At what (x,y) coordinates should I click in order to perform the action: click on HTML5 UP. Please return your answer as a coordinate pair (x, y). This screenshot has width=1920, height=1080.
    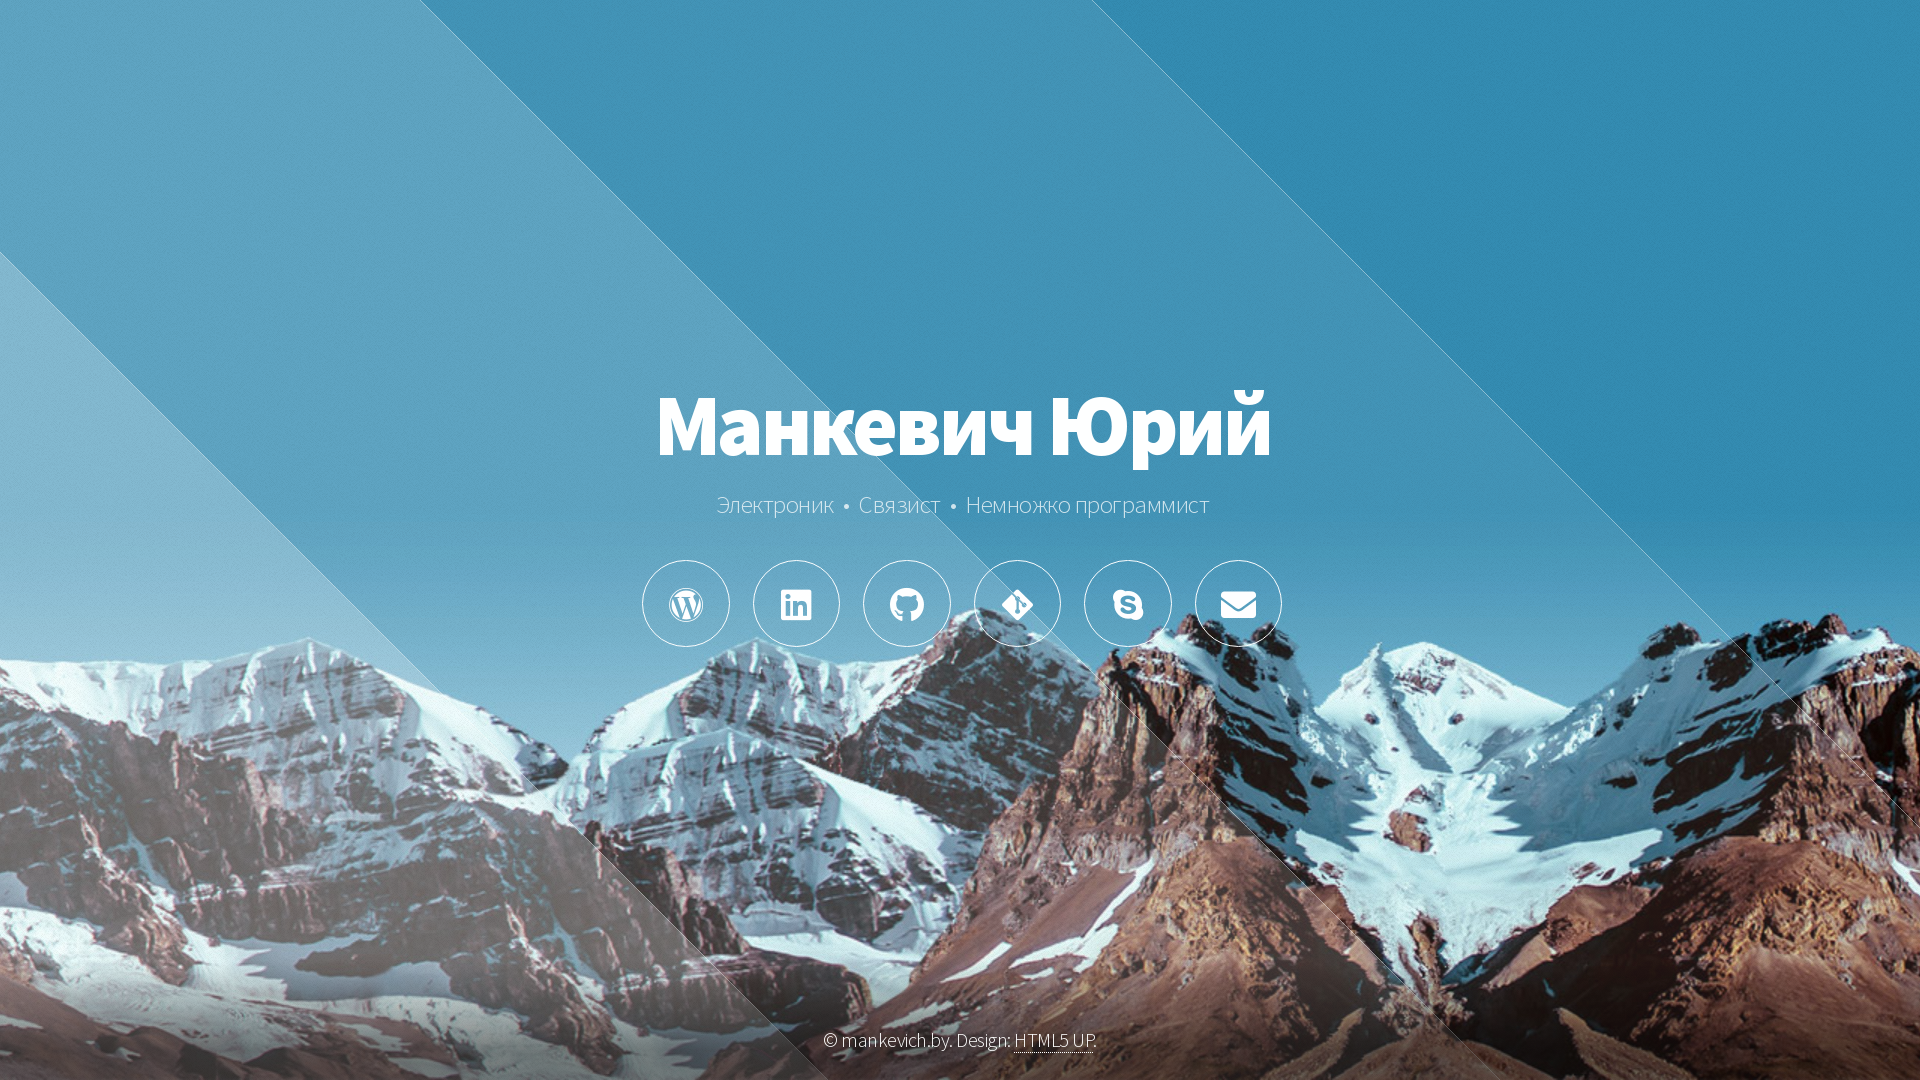
    Looking at the image, I should click on (1053, 1040).